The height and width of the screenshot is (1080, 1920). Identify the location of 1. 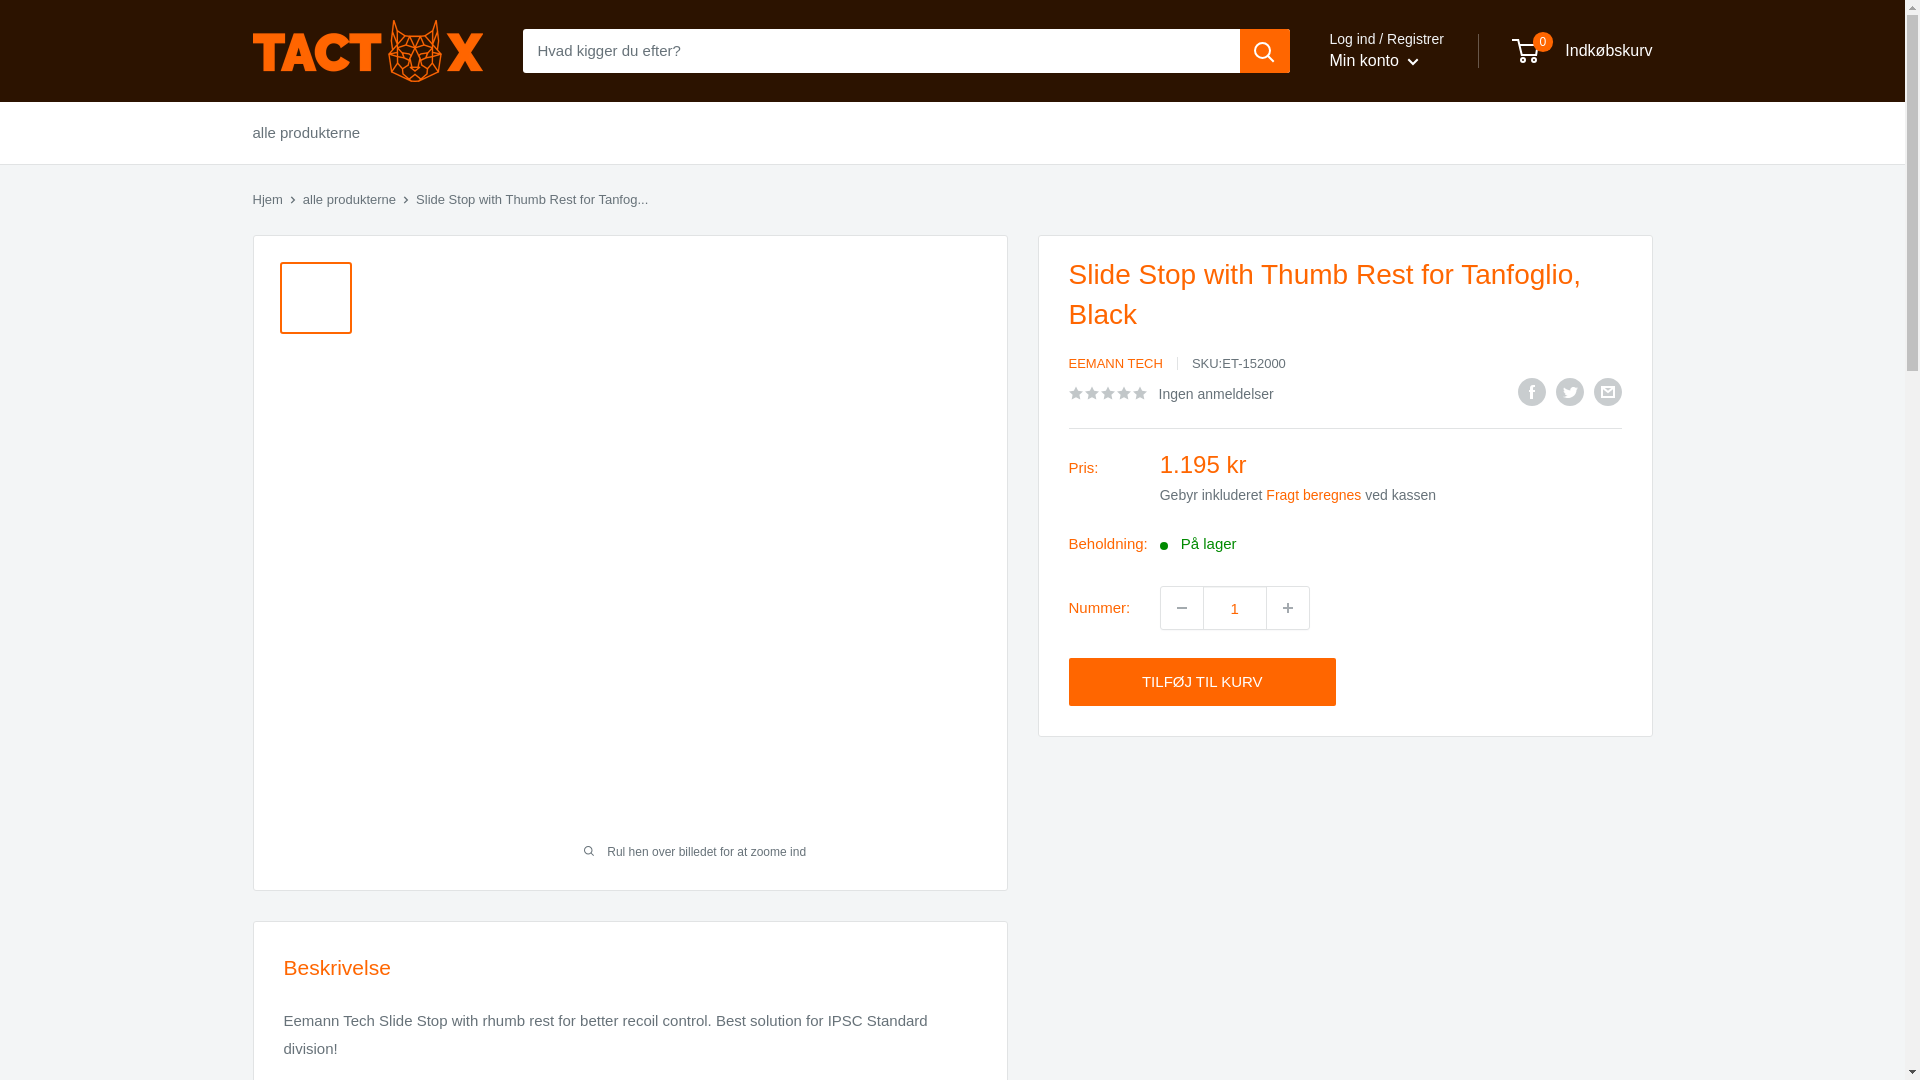
(1235, 608).